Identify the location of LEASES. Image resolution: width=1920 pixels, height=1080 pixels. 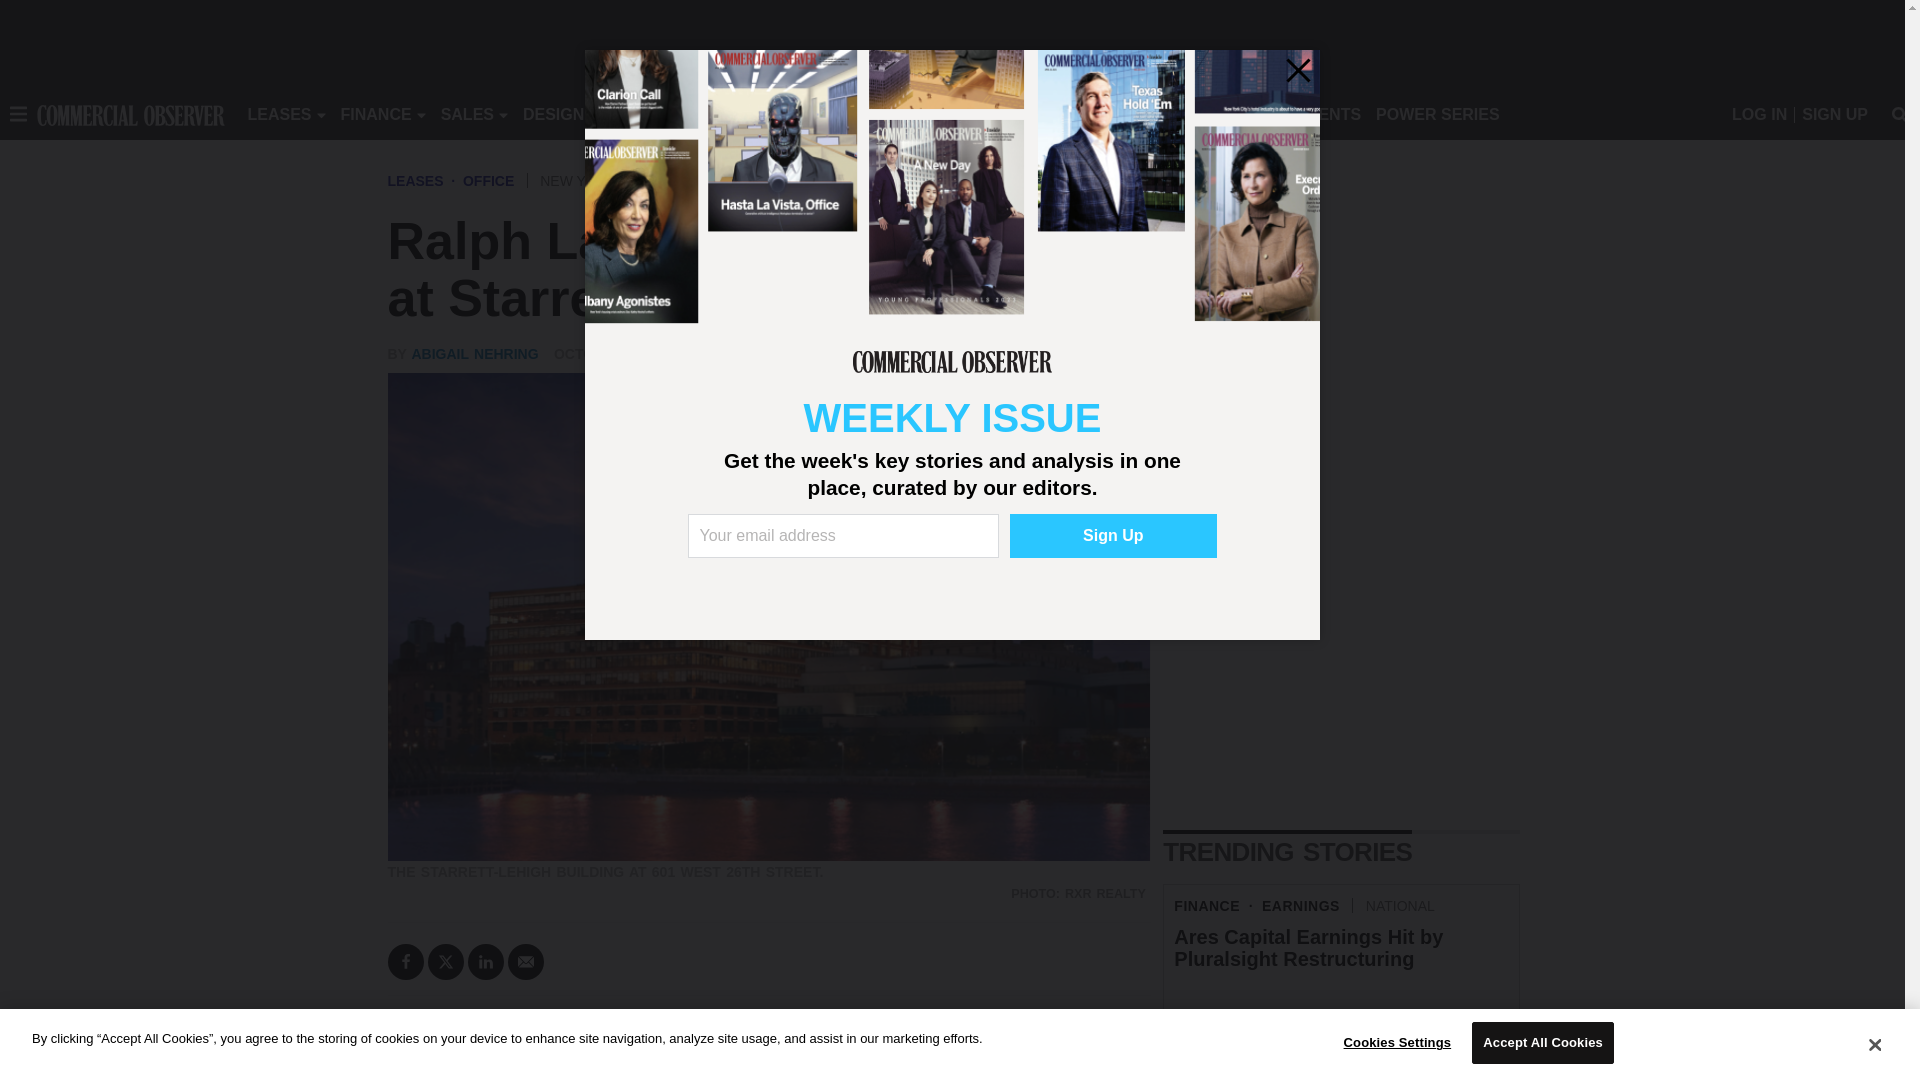
(279, 114).